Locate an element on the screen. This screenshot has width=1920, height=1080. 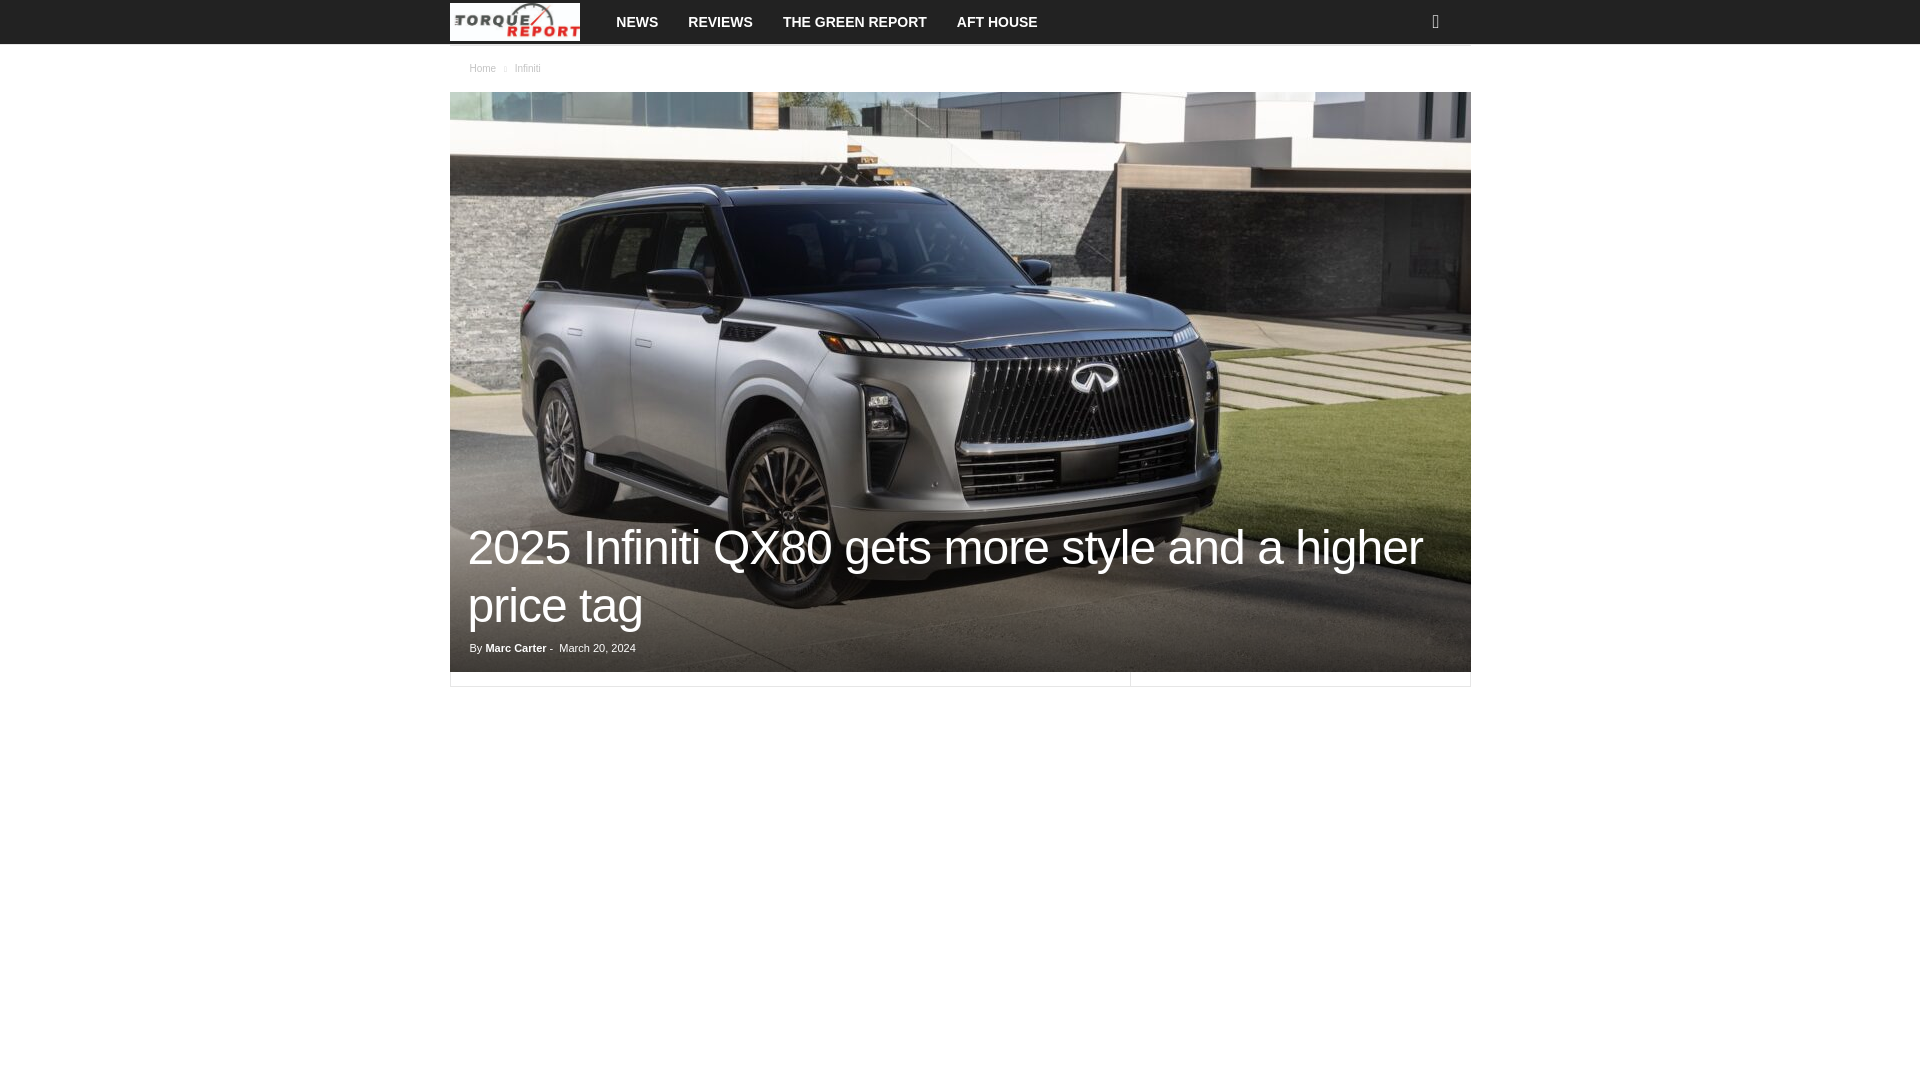
Marc Carter is located at coordinates (515, 648).